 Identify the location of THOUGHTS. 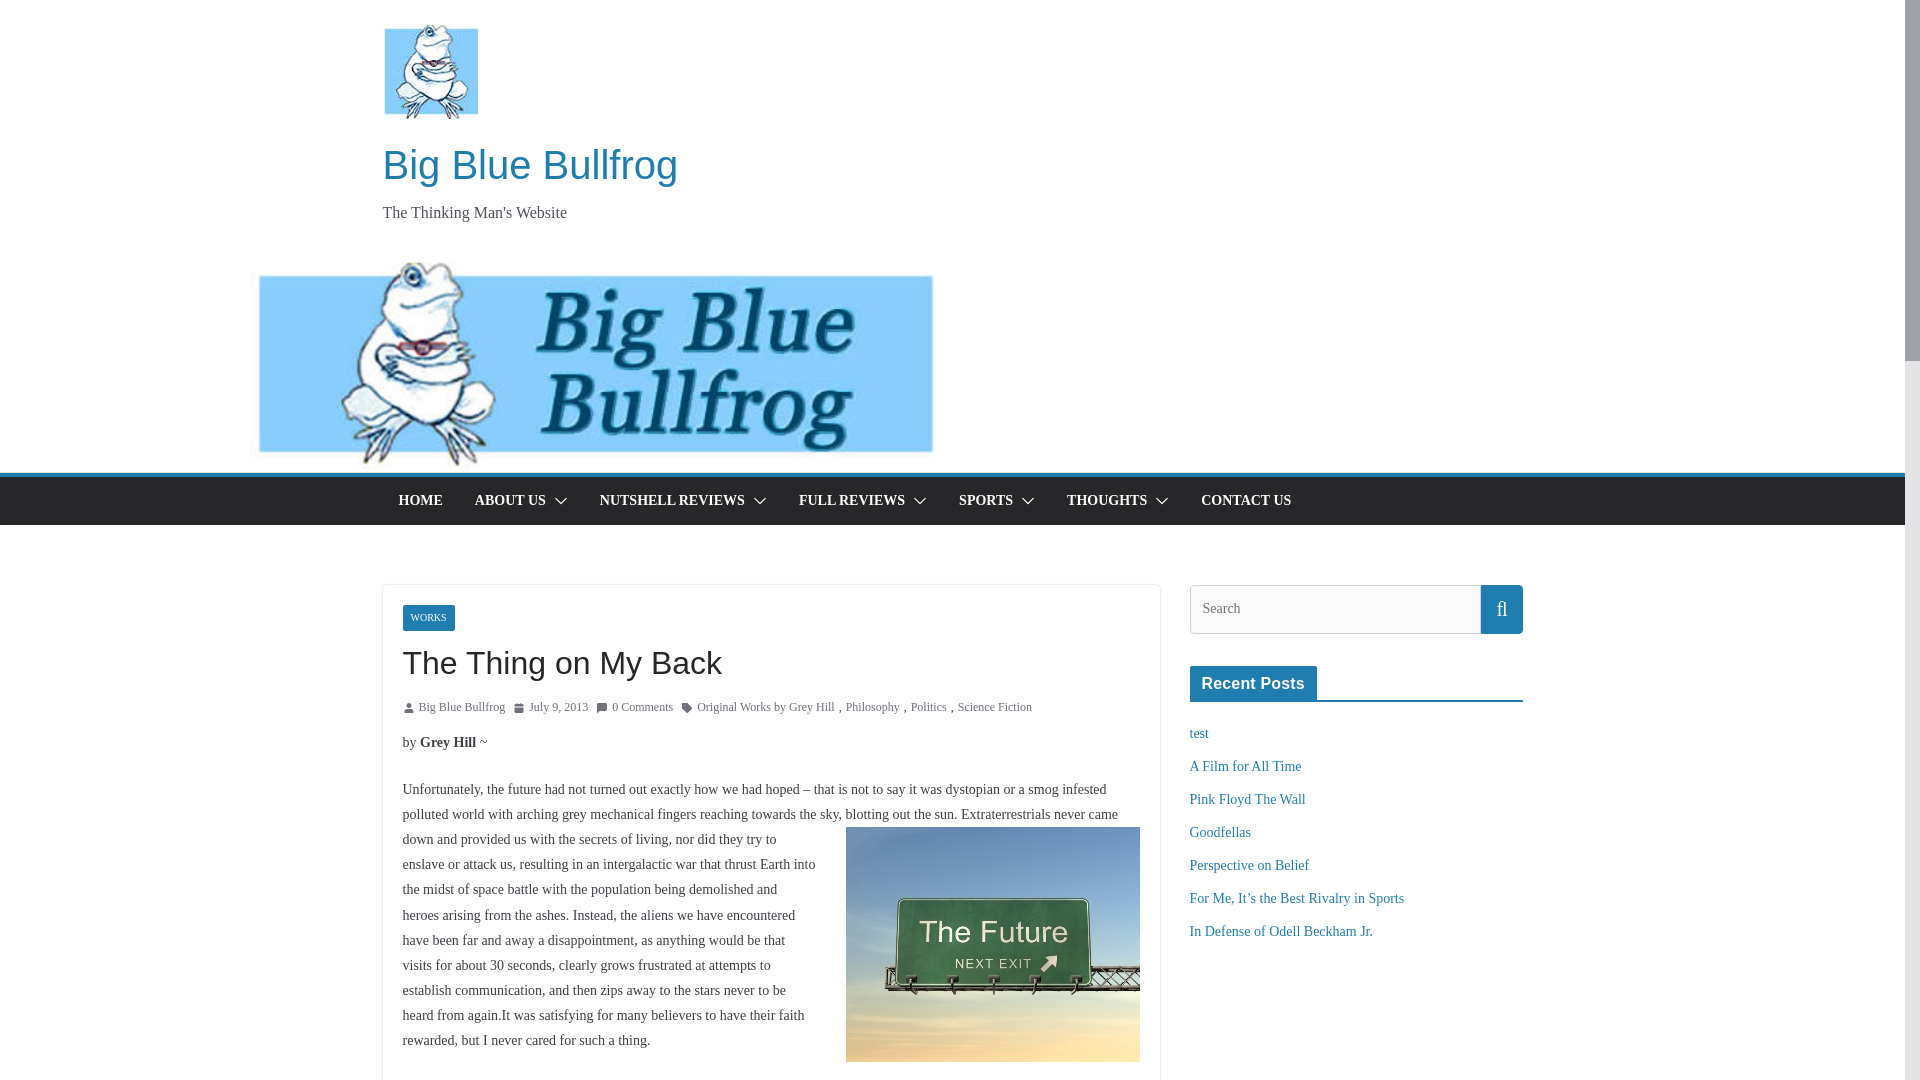
(1106, 501).